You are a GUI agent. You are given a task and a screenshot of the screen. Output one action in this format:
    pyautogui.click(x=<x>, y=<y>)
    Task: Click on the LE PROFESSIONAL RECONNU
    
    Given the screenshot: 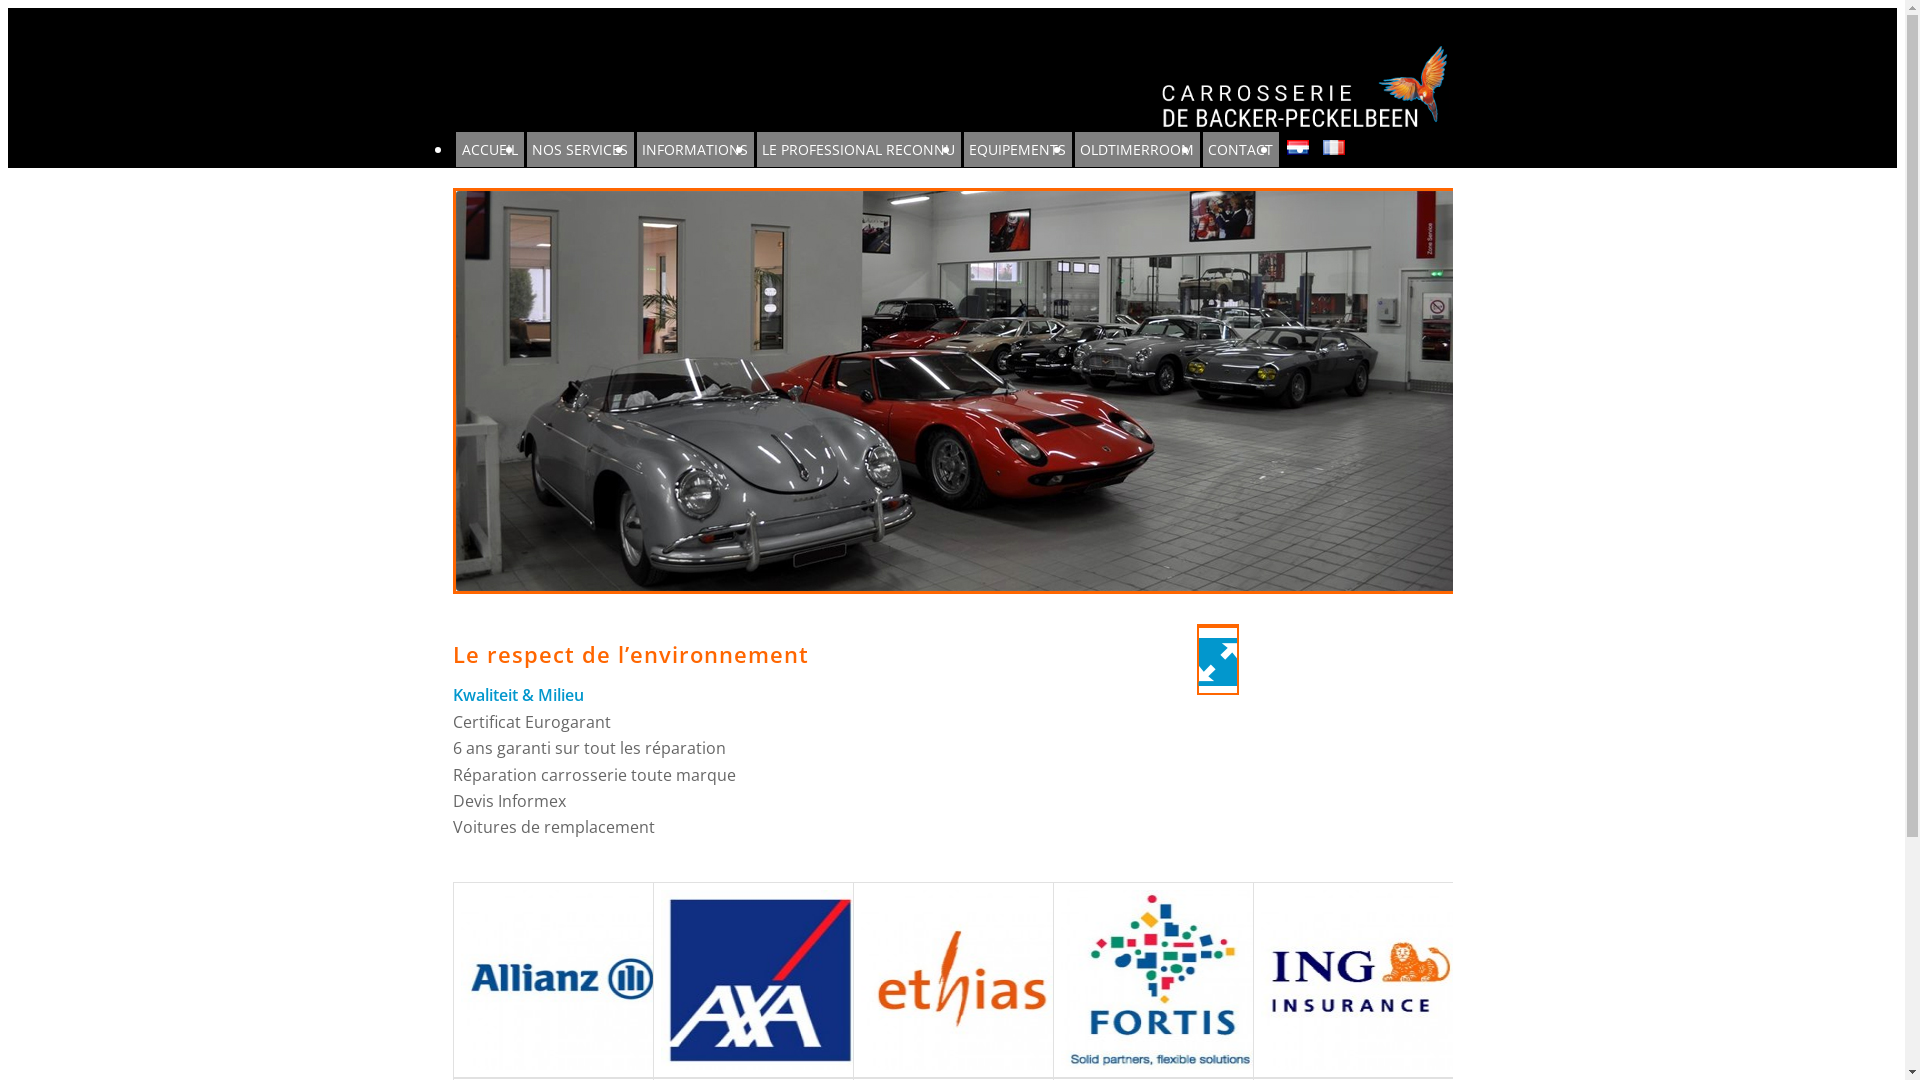 What is the action you would take?
    pyautogui.click(x=858, y=150)
    